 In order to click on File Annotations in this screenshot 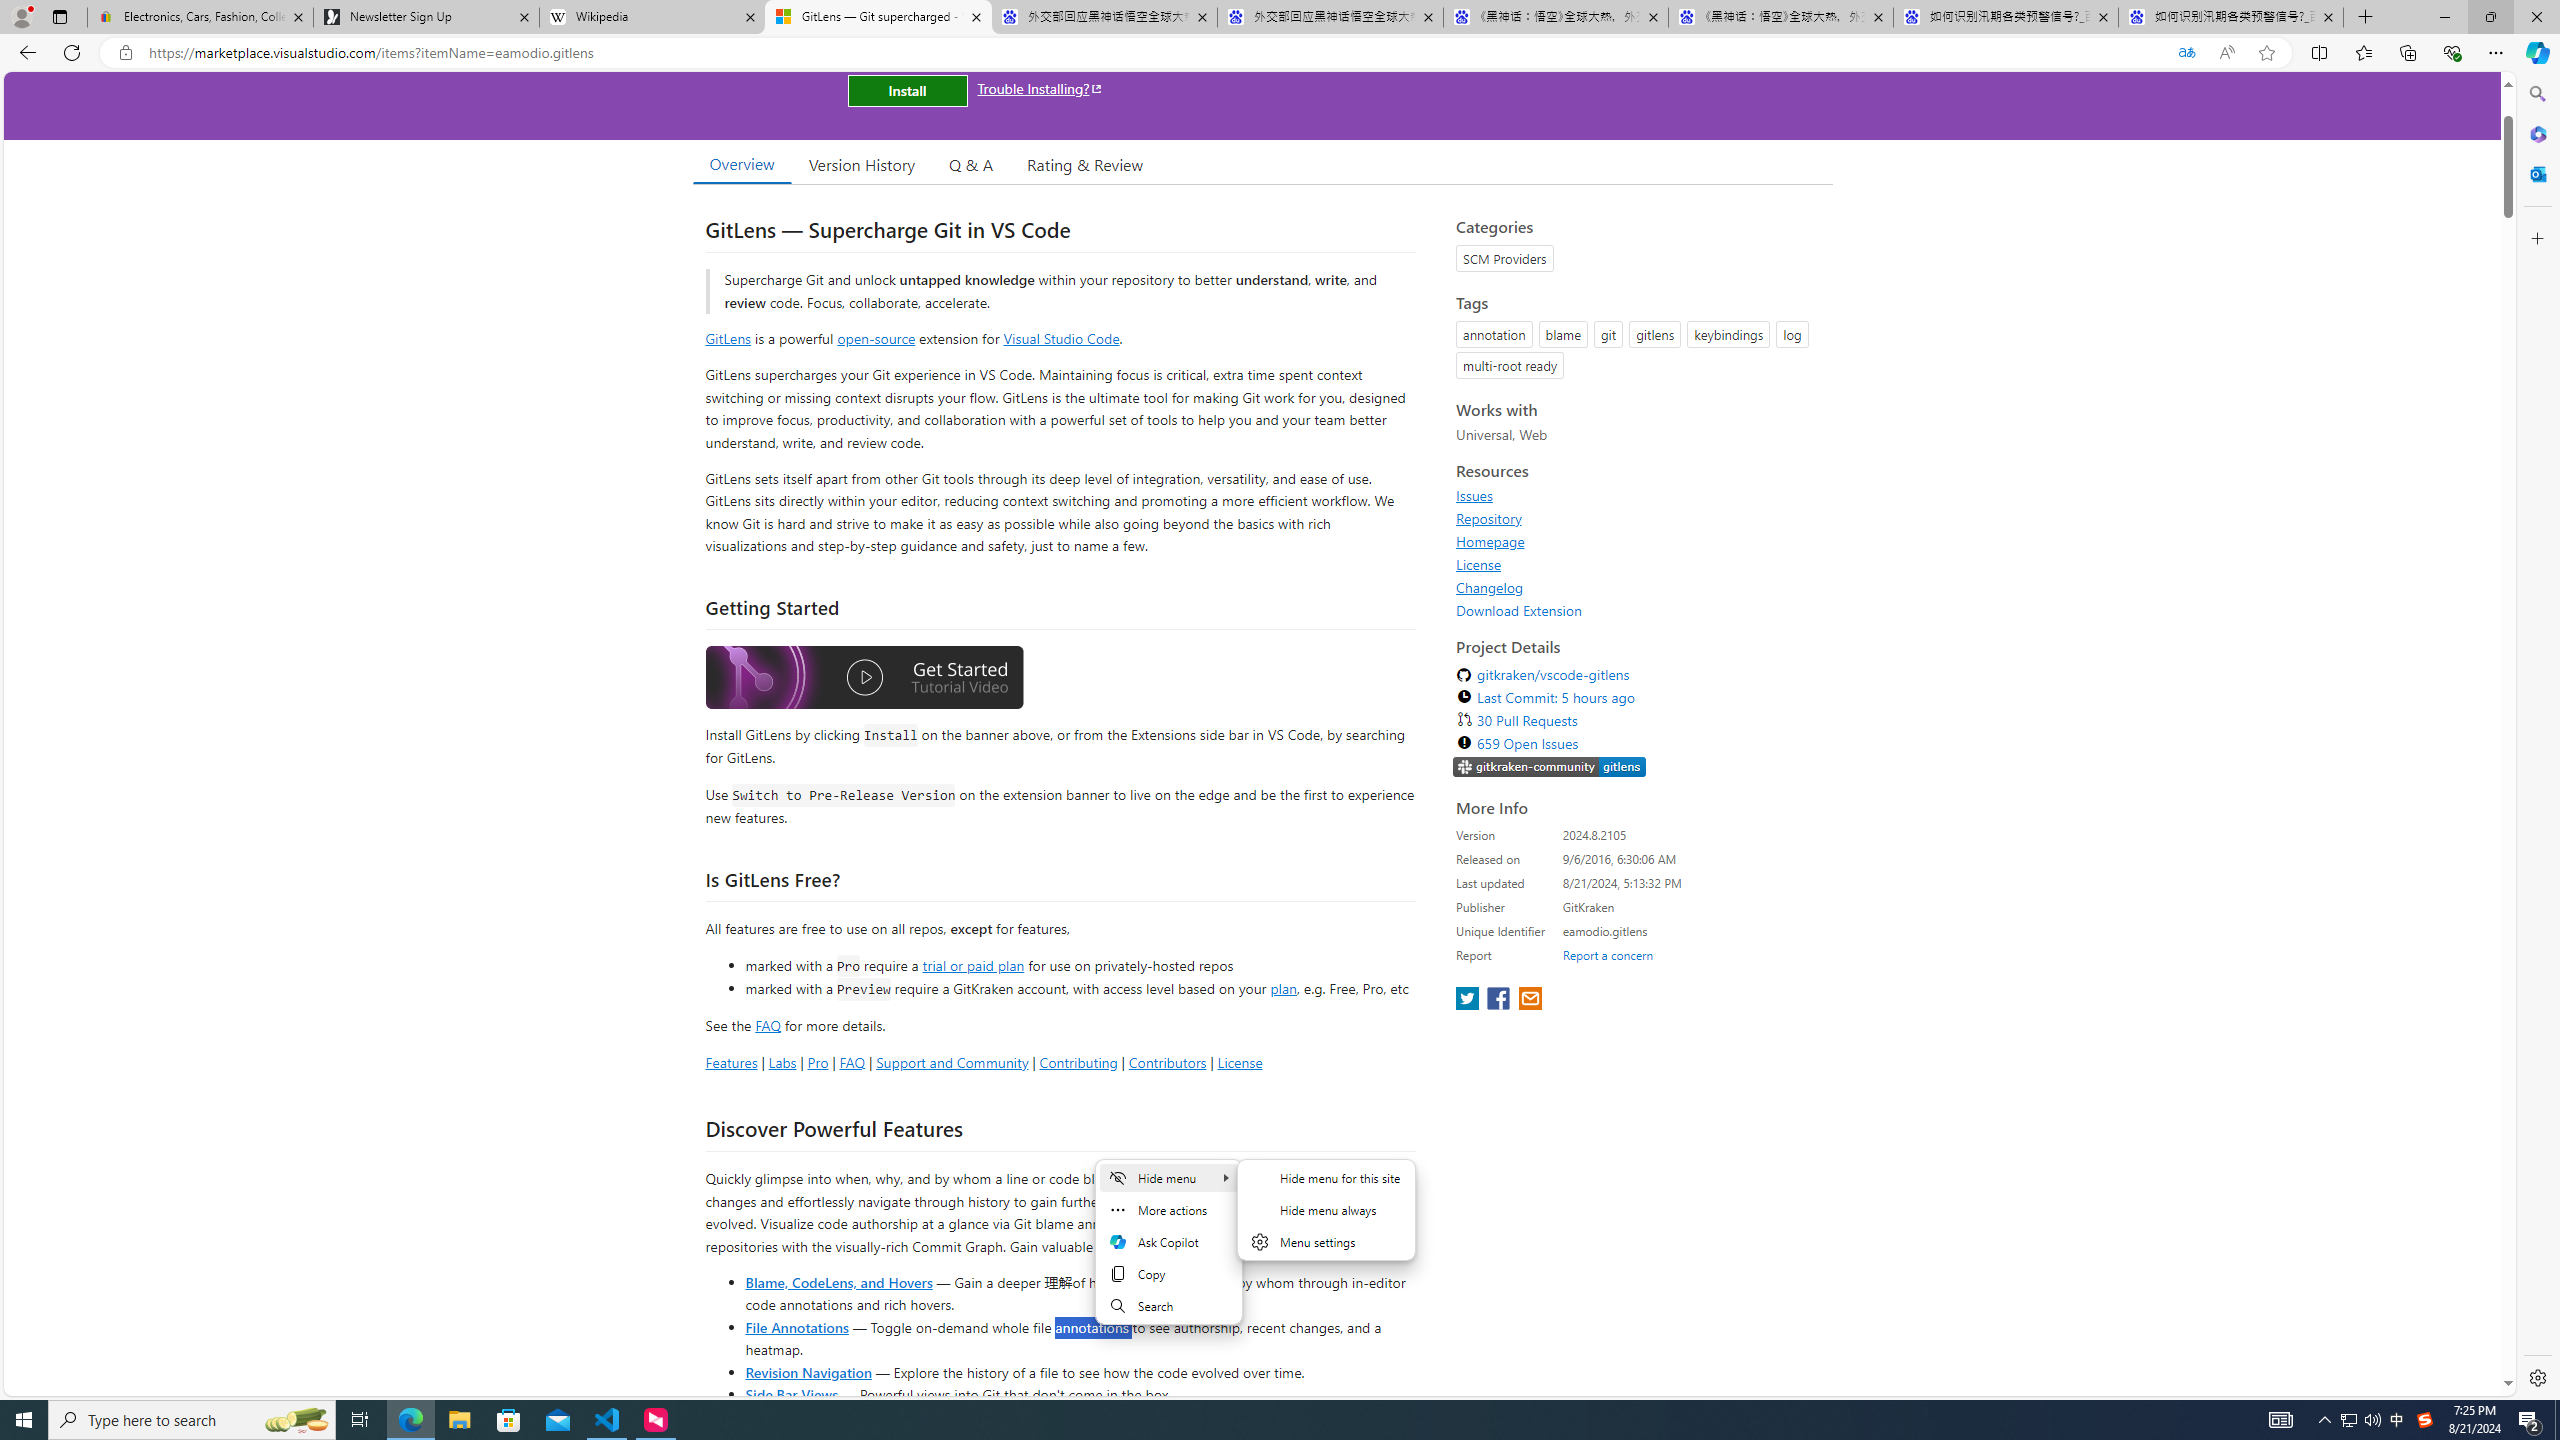, I will do `click(796, 1326)`.